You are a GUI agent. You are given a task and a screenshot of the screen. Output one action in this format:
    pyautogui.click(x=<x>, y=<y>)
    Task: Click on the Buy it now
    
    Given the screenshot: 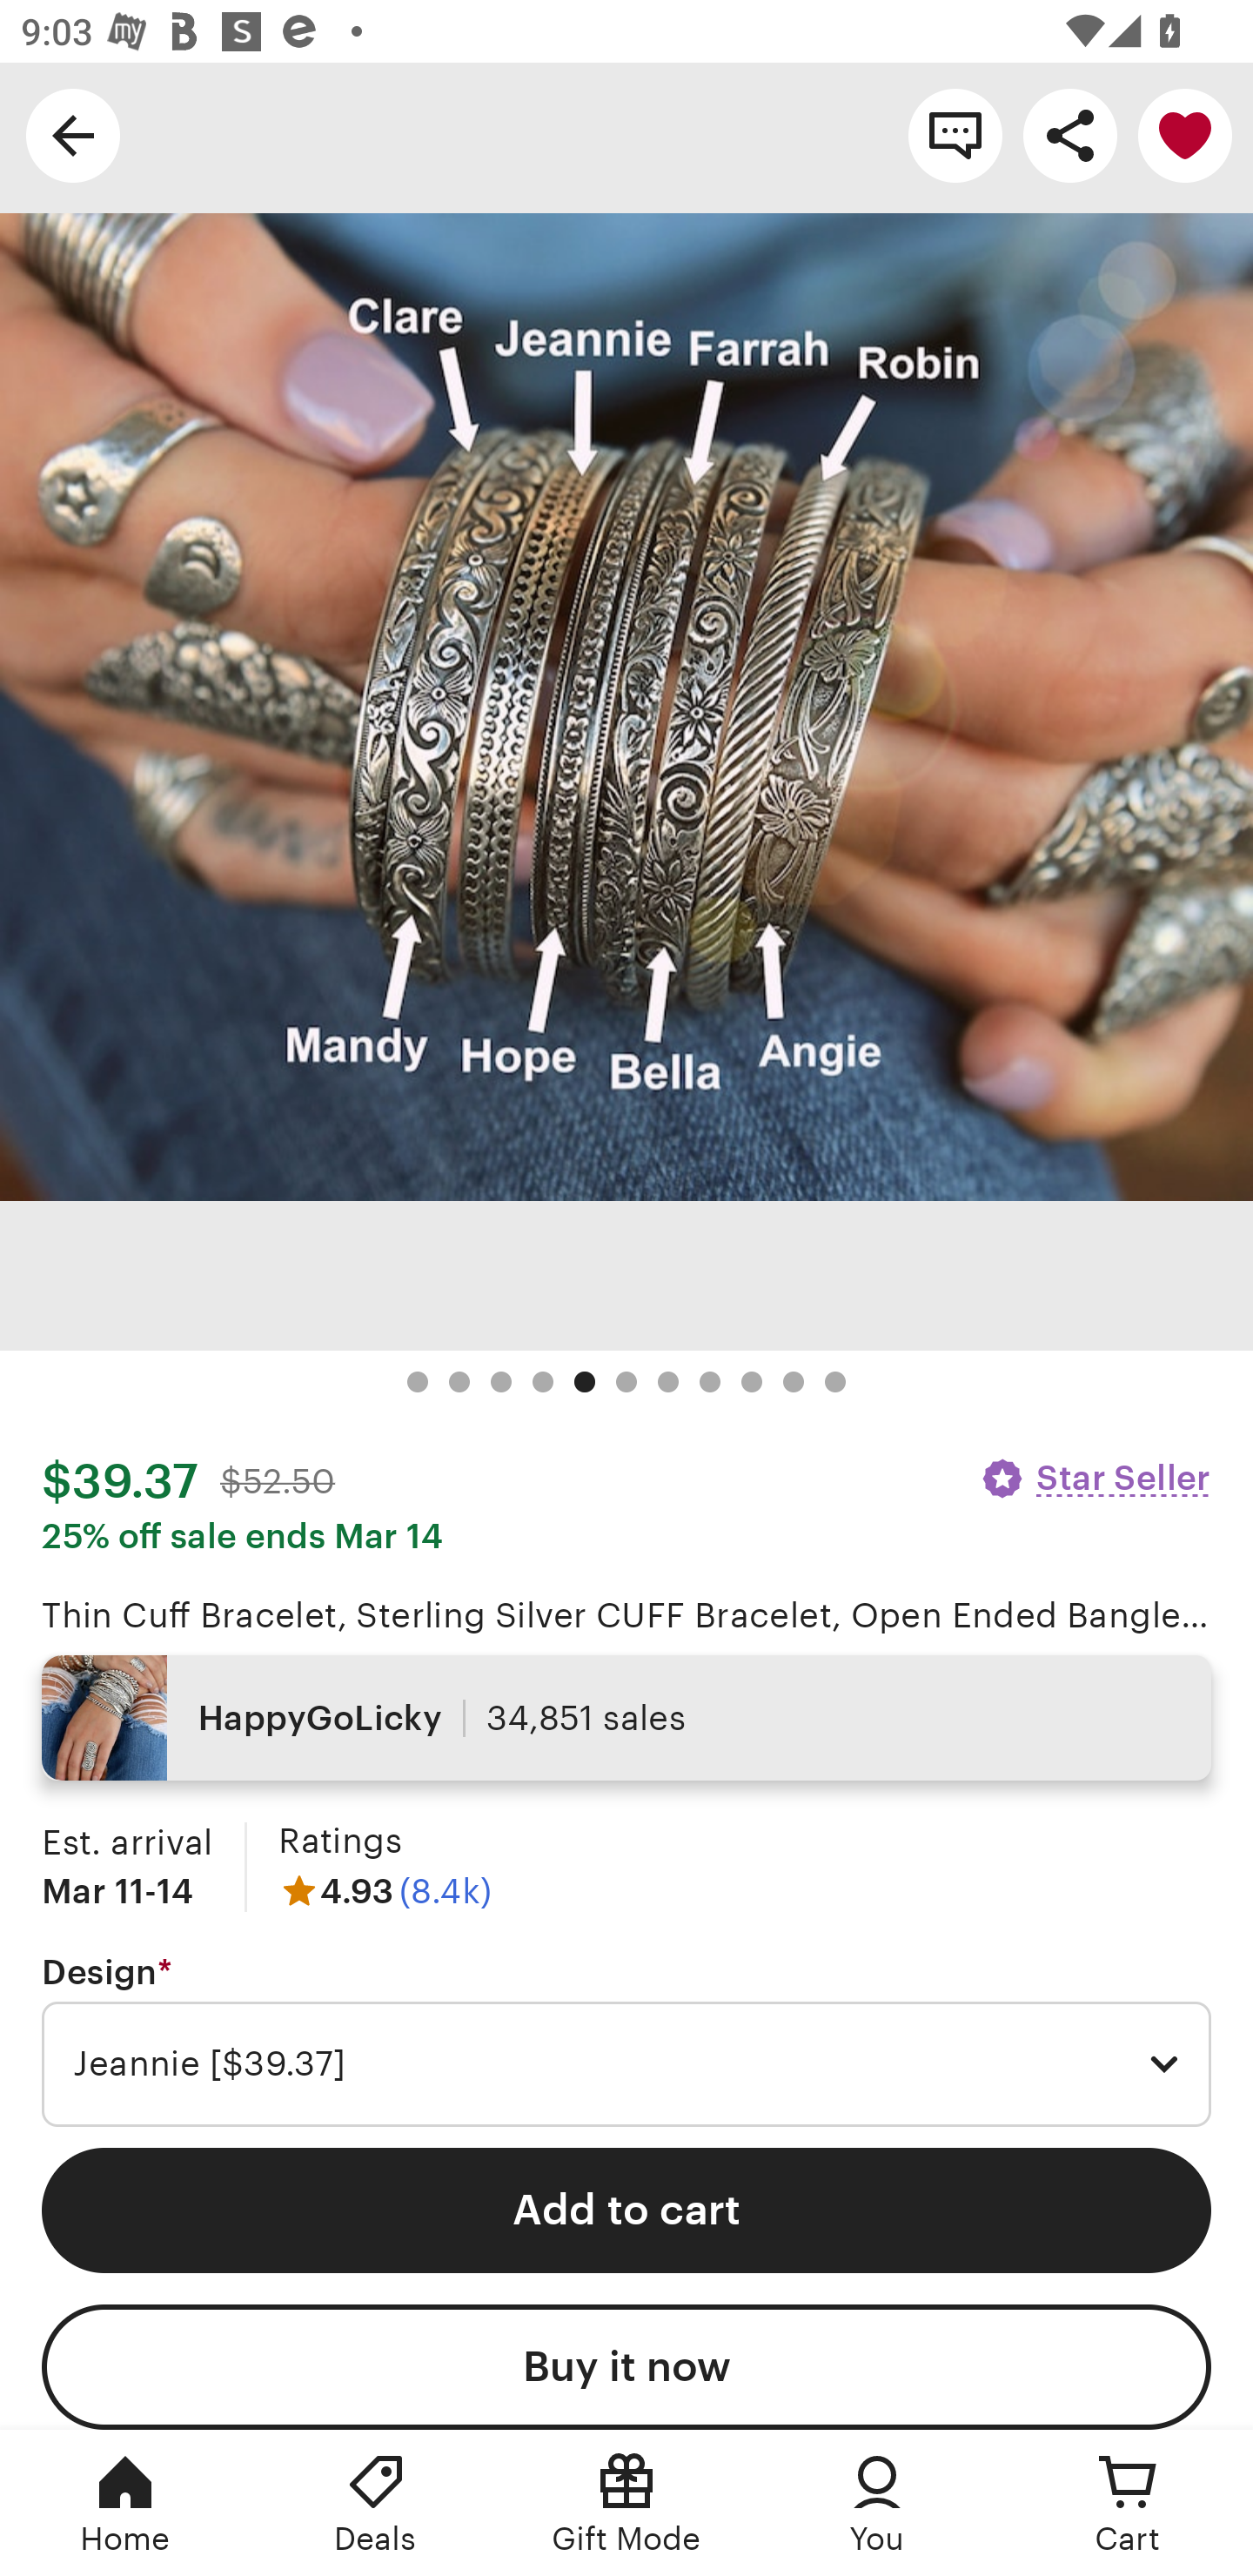 What is the action you would take?
    pyautogui.click(x=626, y=2367)
    